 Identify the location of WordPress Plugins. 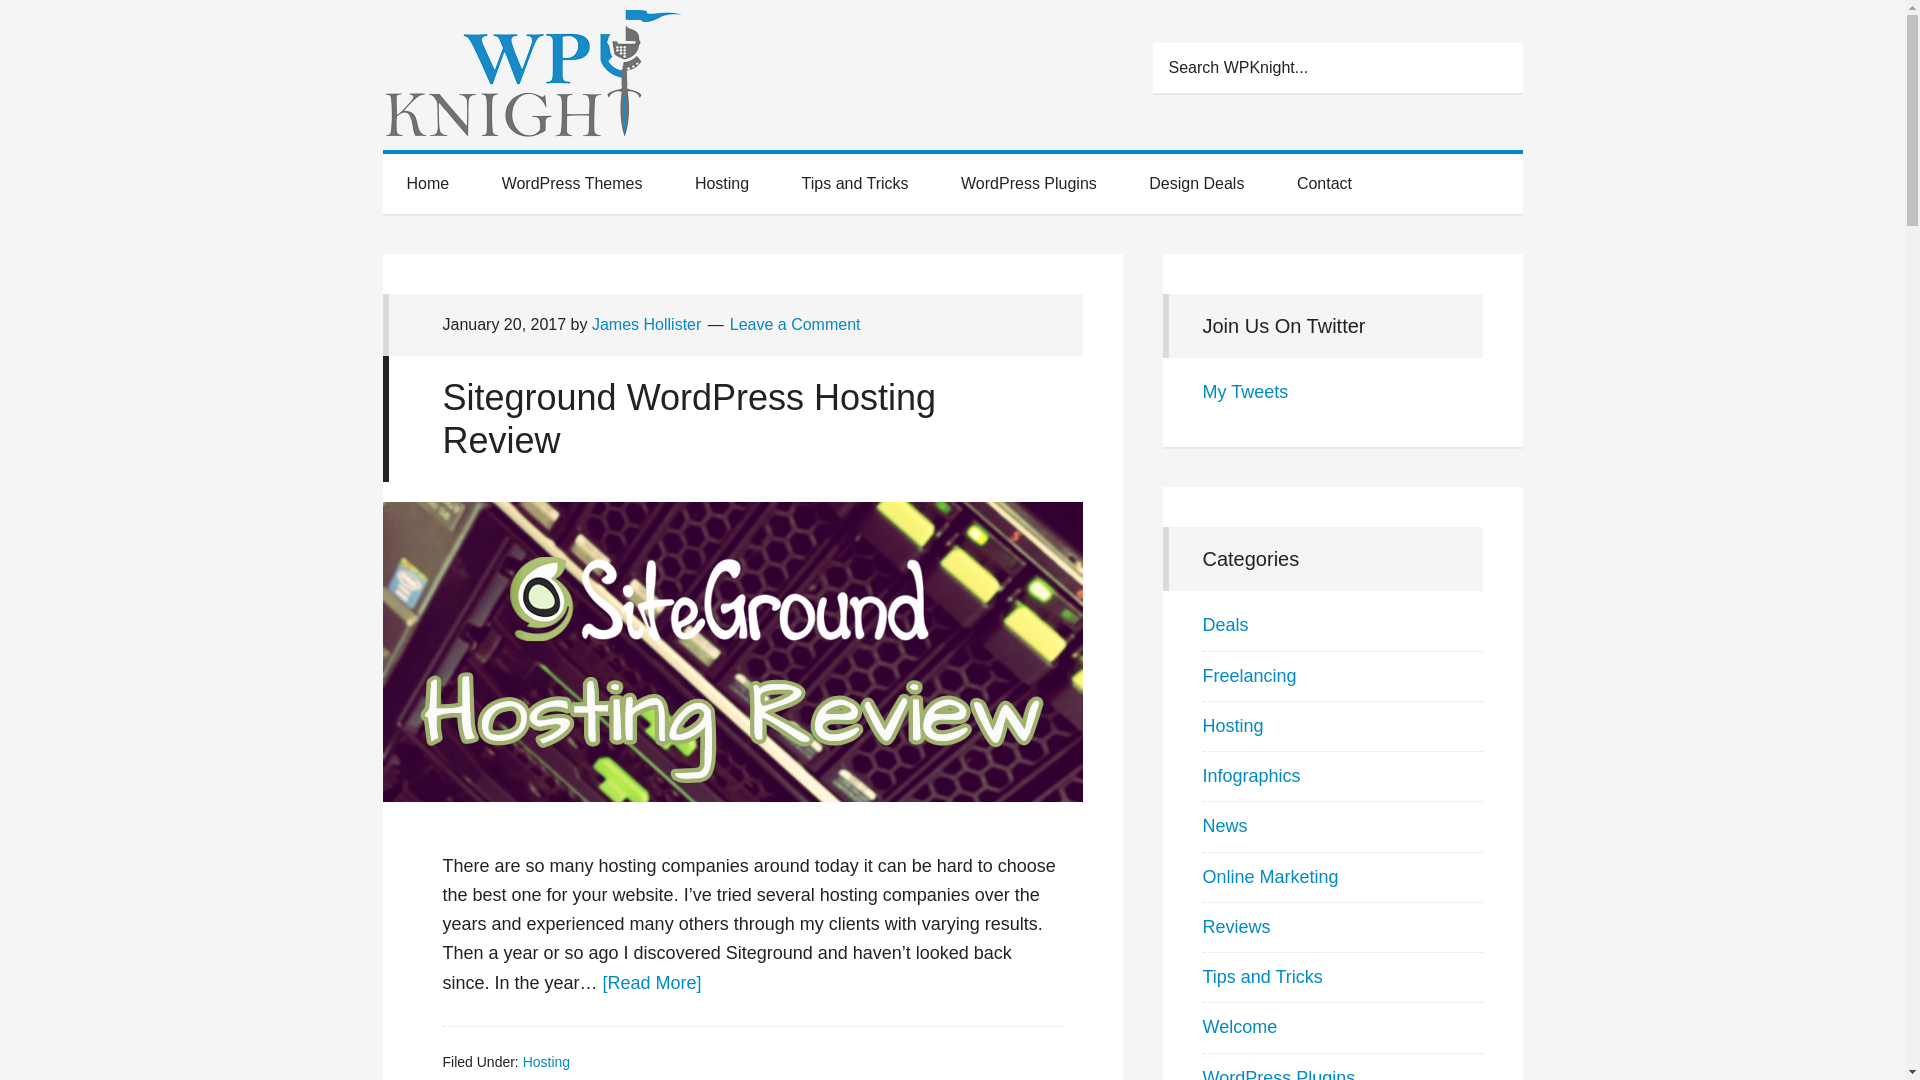
(1028, 184).